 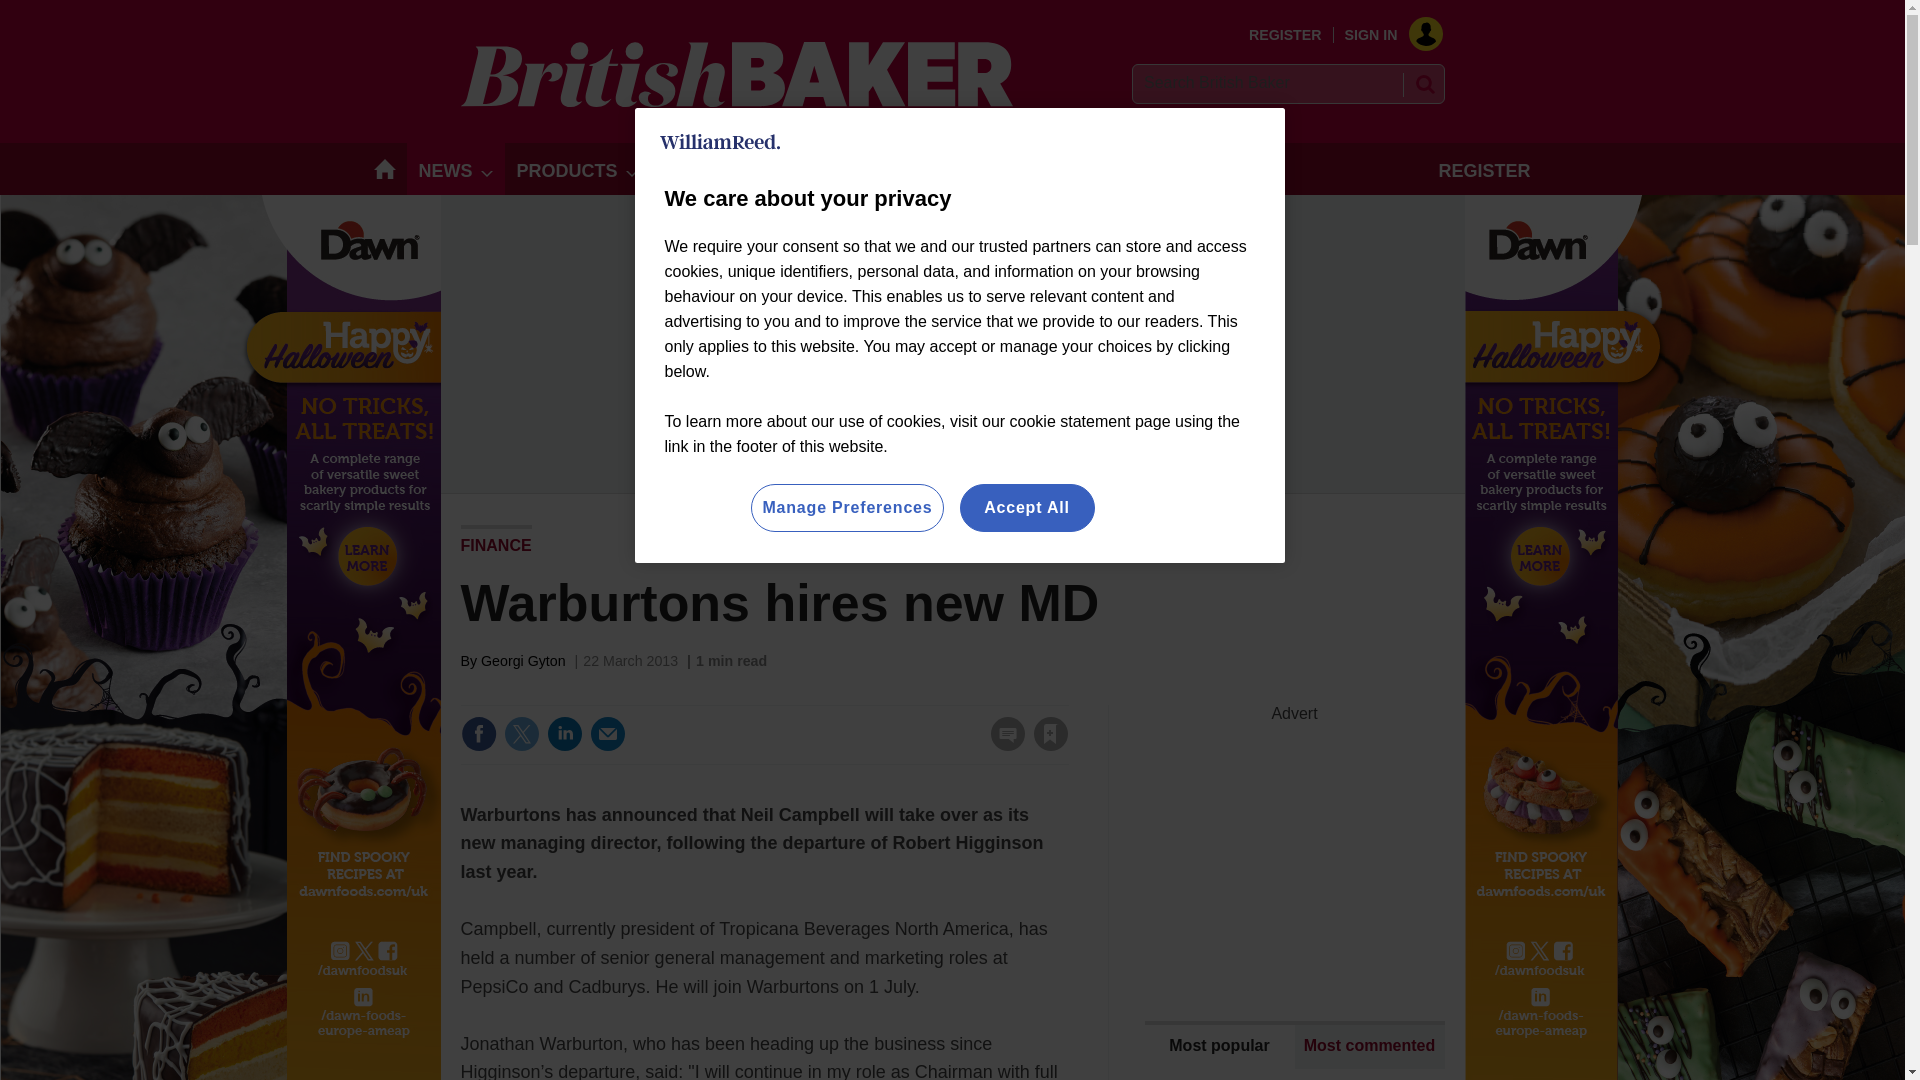 What do you see at coordinates (607, 734) in the screenshot?
I see `Email this article` at bounding box center [607, 734].